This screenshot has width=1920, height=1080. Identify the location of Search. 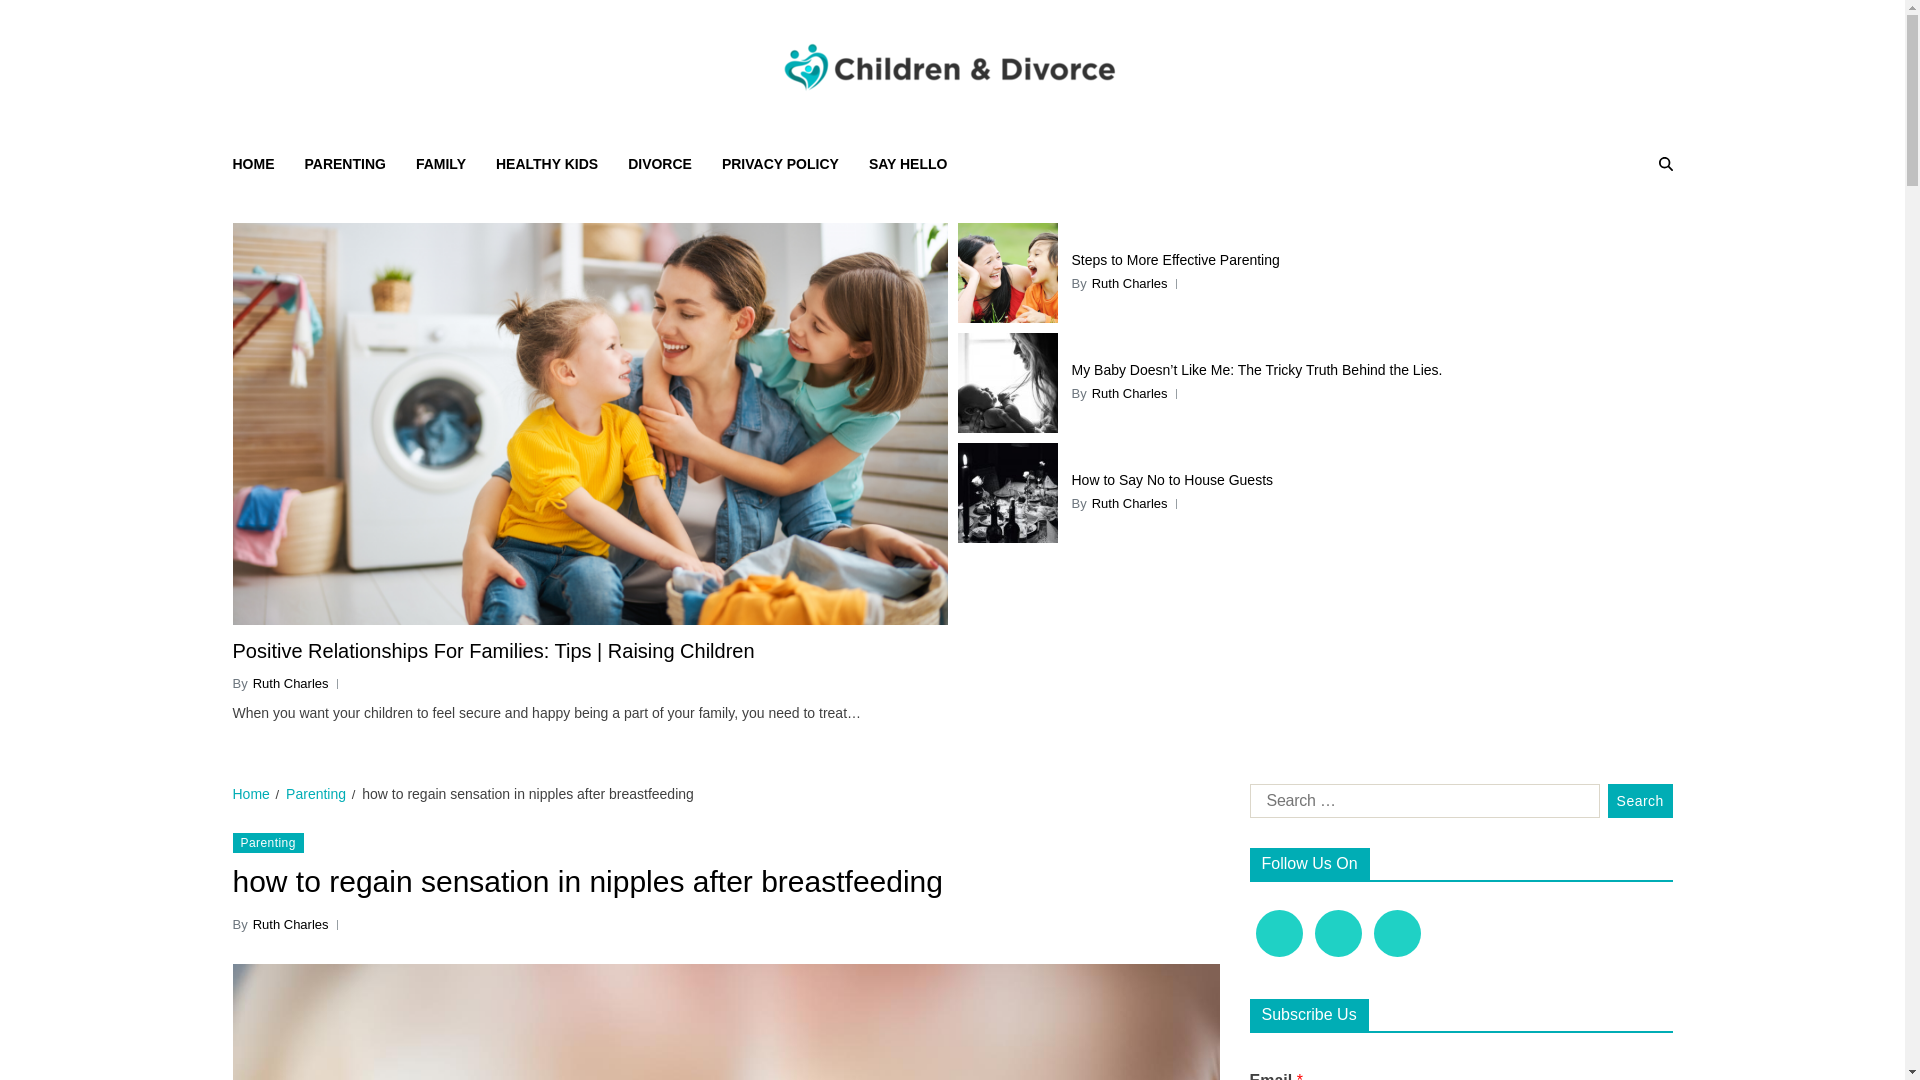
(1640, 800).